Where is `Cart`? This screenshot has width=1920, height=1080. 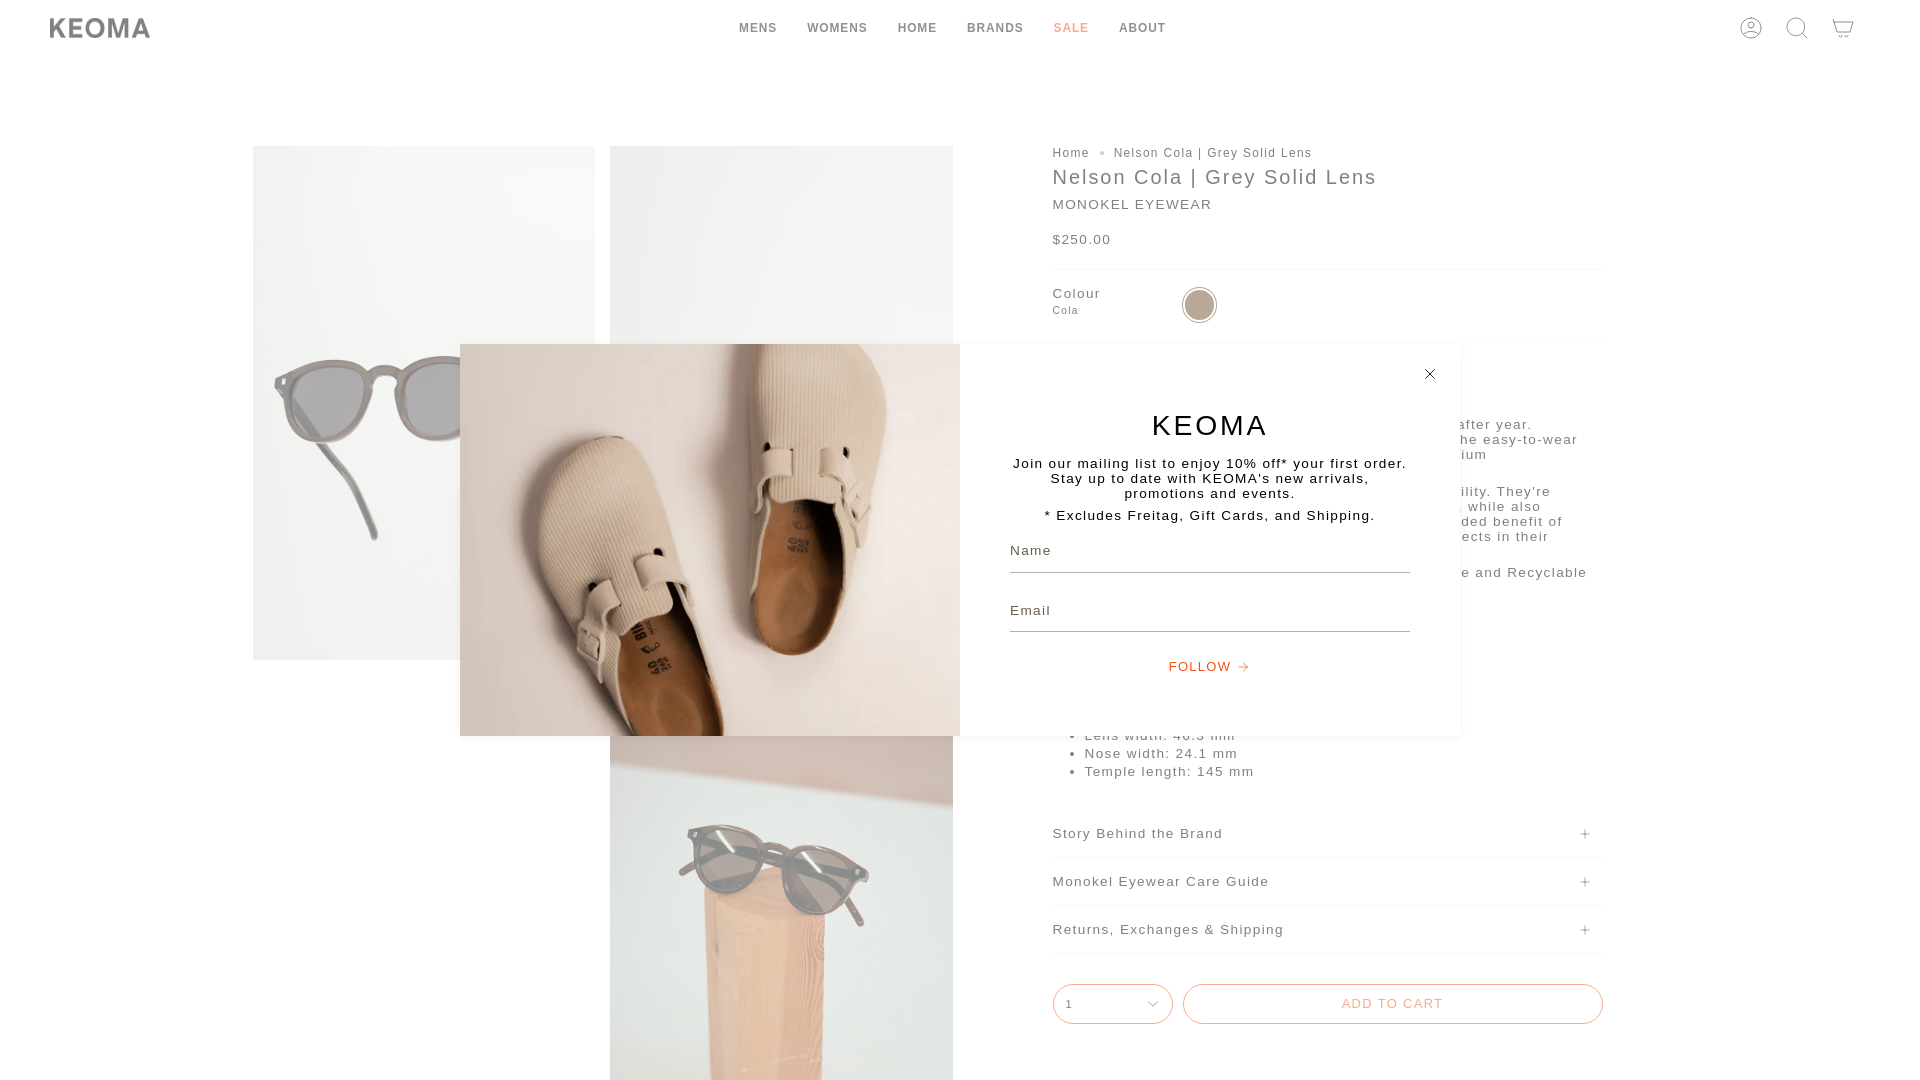 Cart is located at coordinates (1843, 28).